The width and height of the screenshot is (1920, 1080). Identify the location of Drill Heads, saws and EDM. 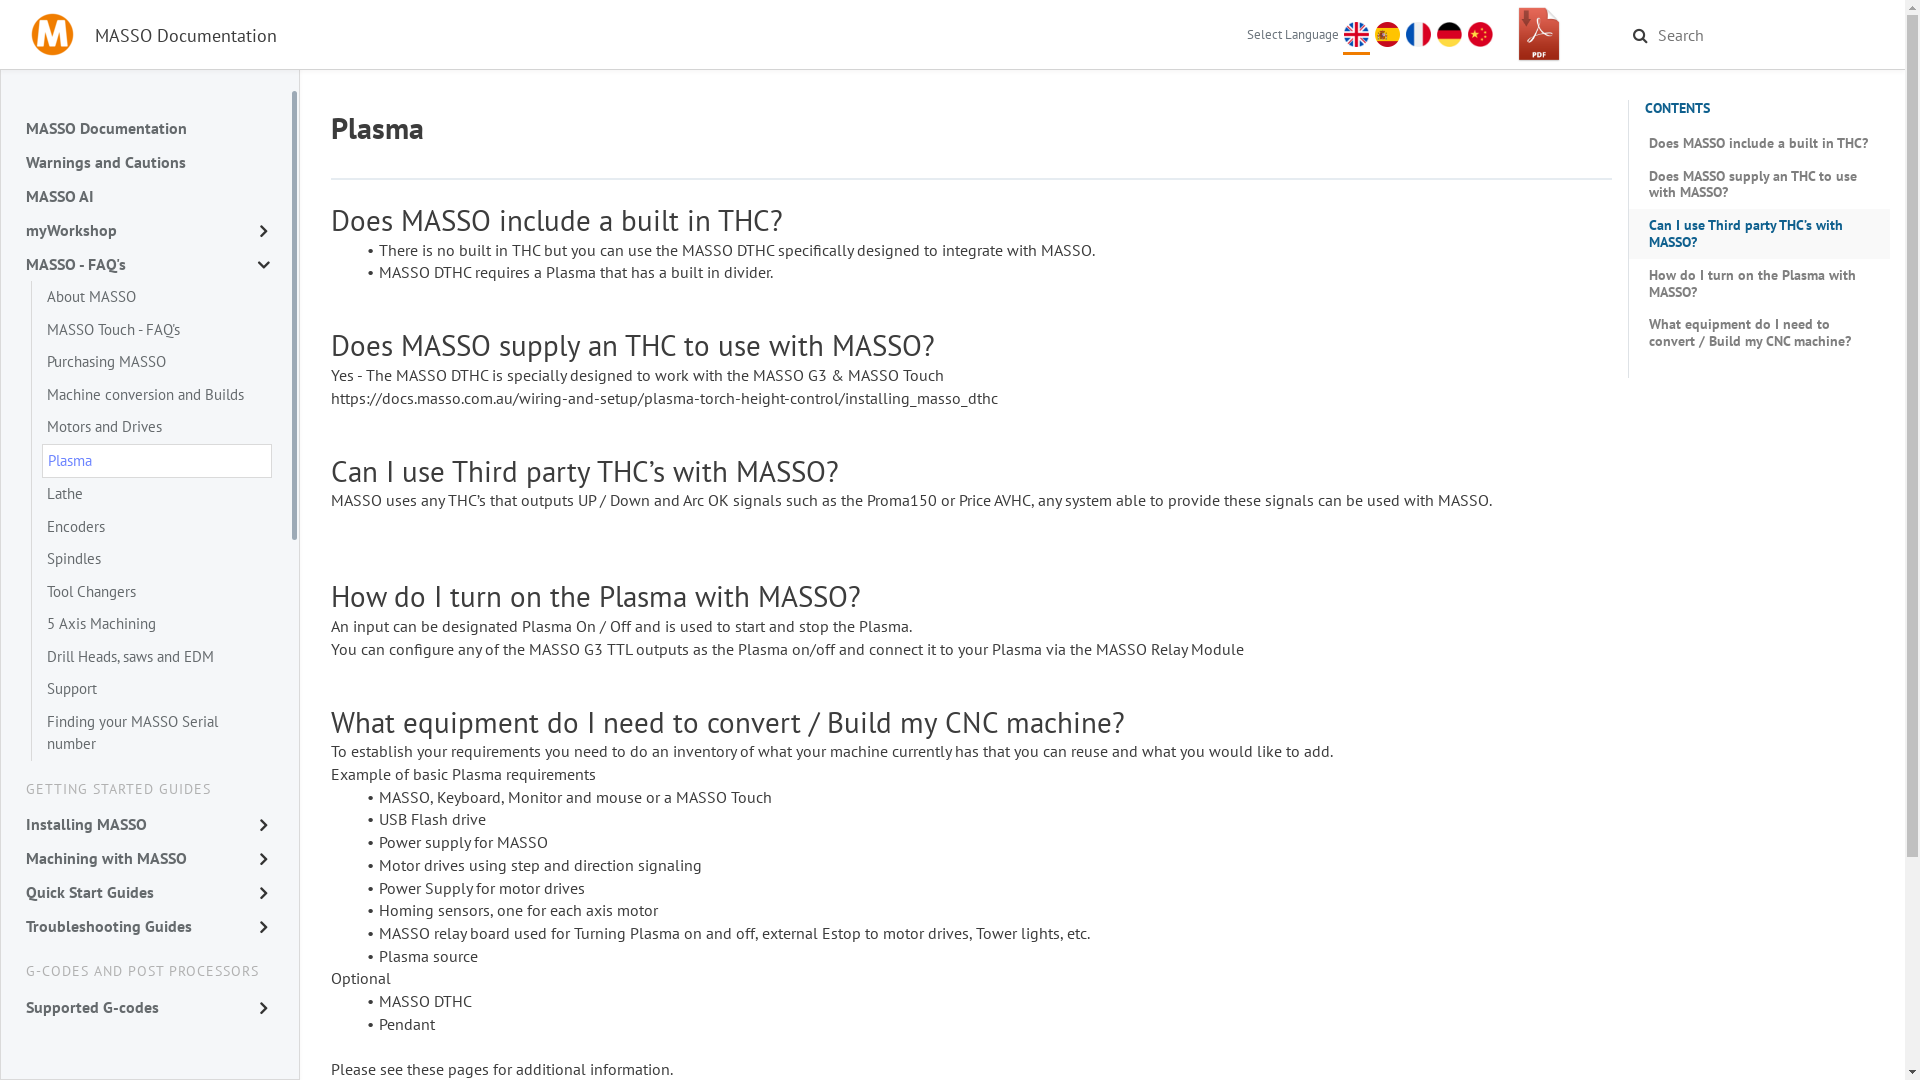
(157, 656).